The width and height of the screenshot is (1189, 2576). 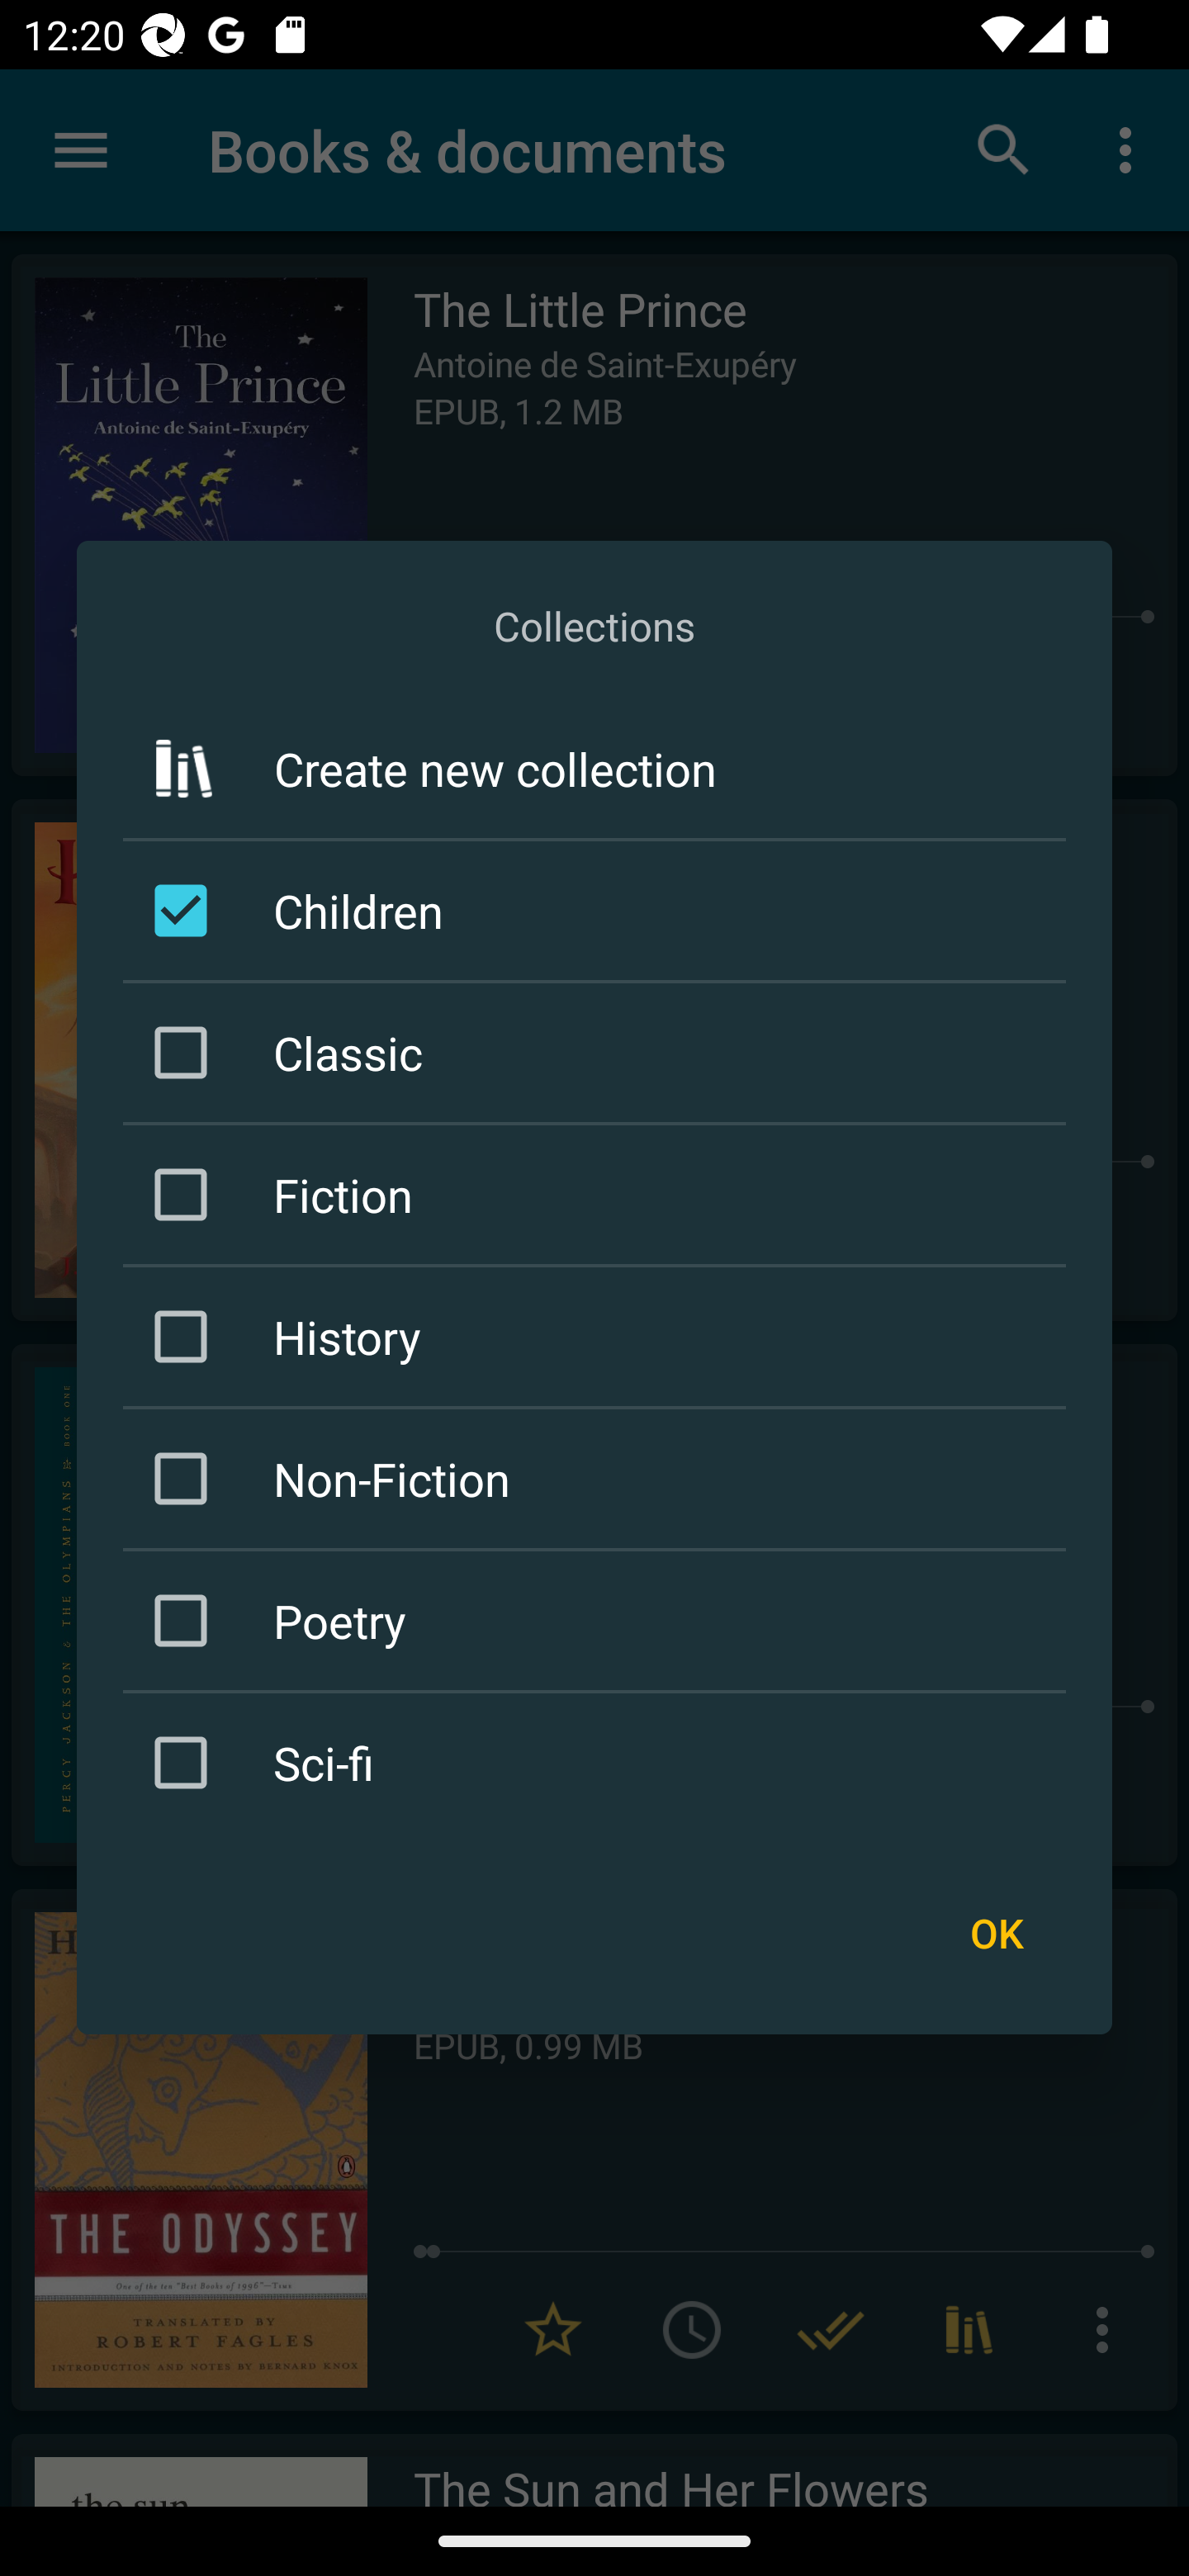 What do you see at coordinates (599, 1195) in the screenshot?
I see `Fiction` at bounding box center [599, 1195].